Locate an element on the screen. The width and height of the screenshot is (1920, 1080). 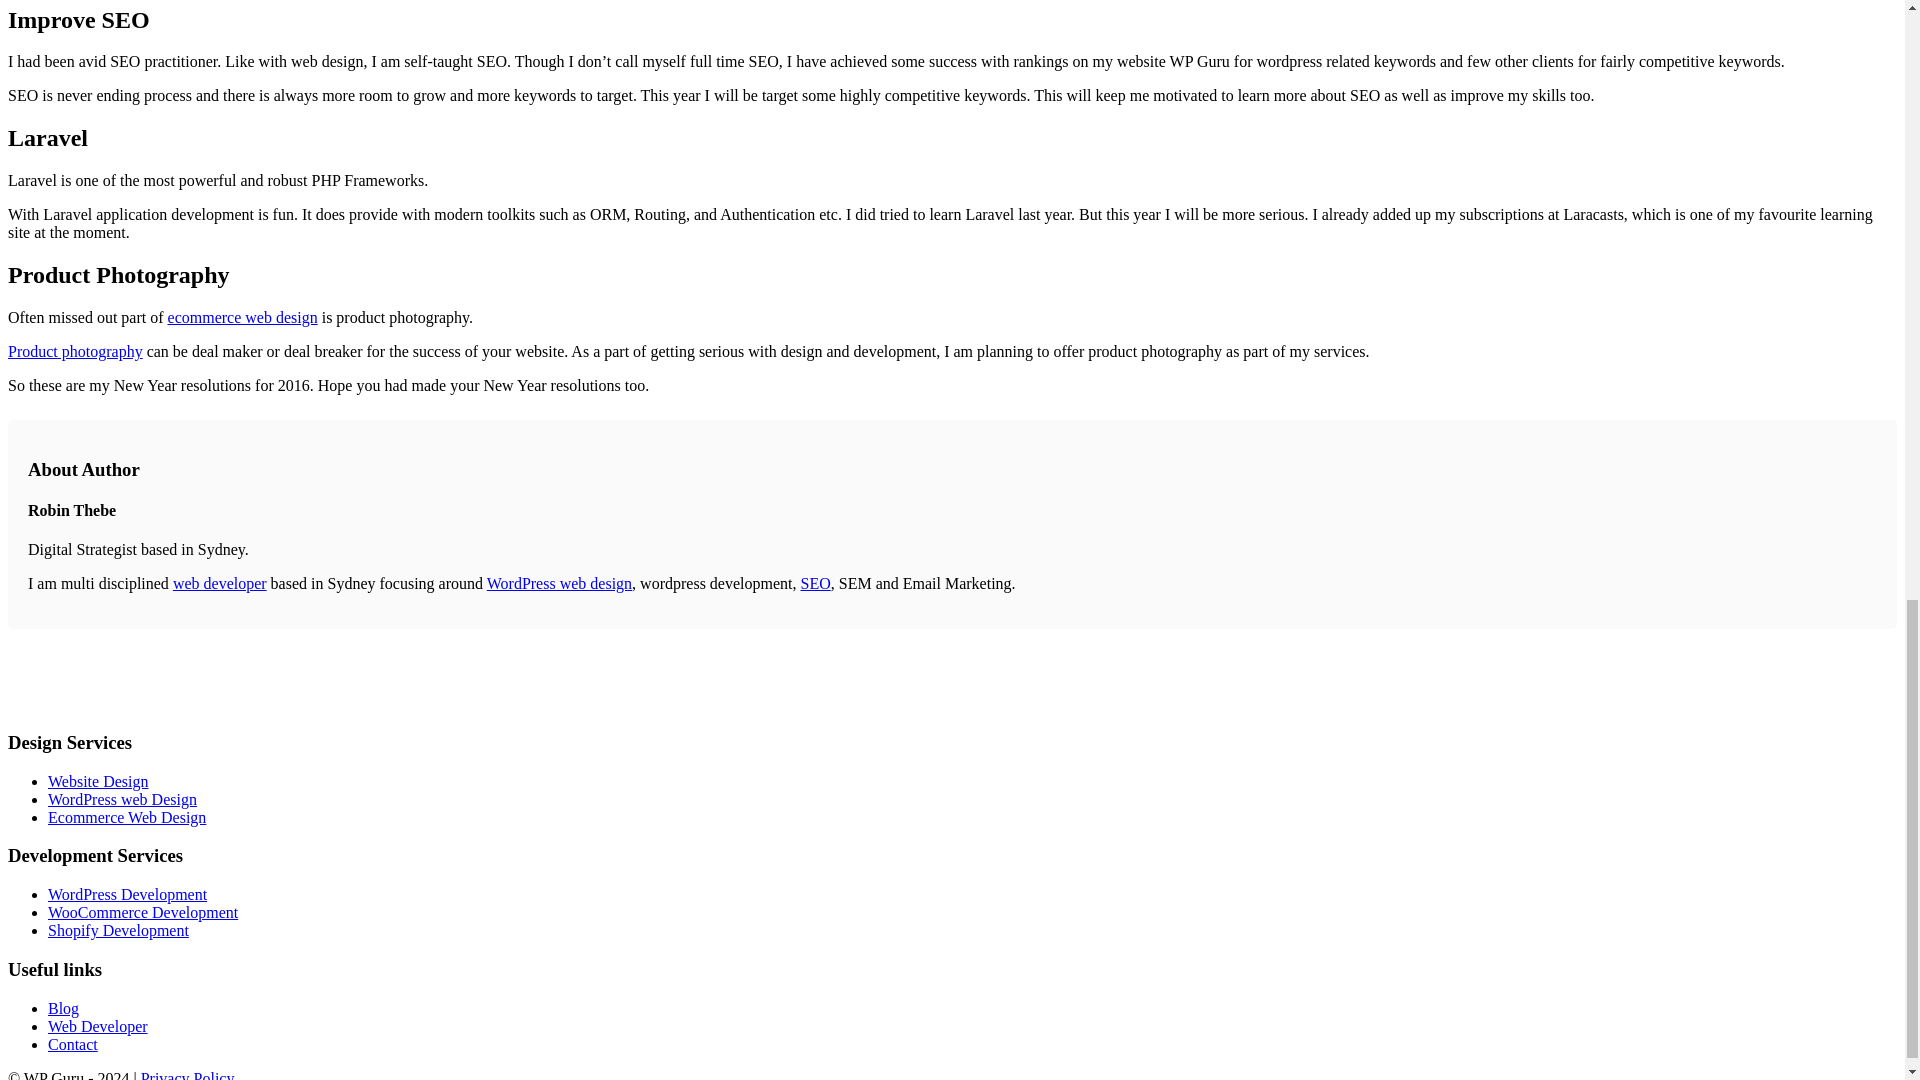
WordPress Development is located at coordinates (128, 894).